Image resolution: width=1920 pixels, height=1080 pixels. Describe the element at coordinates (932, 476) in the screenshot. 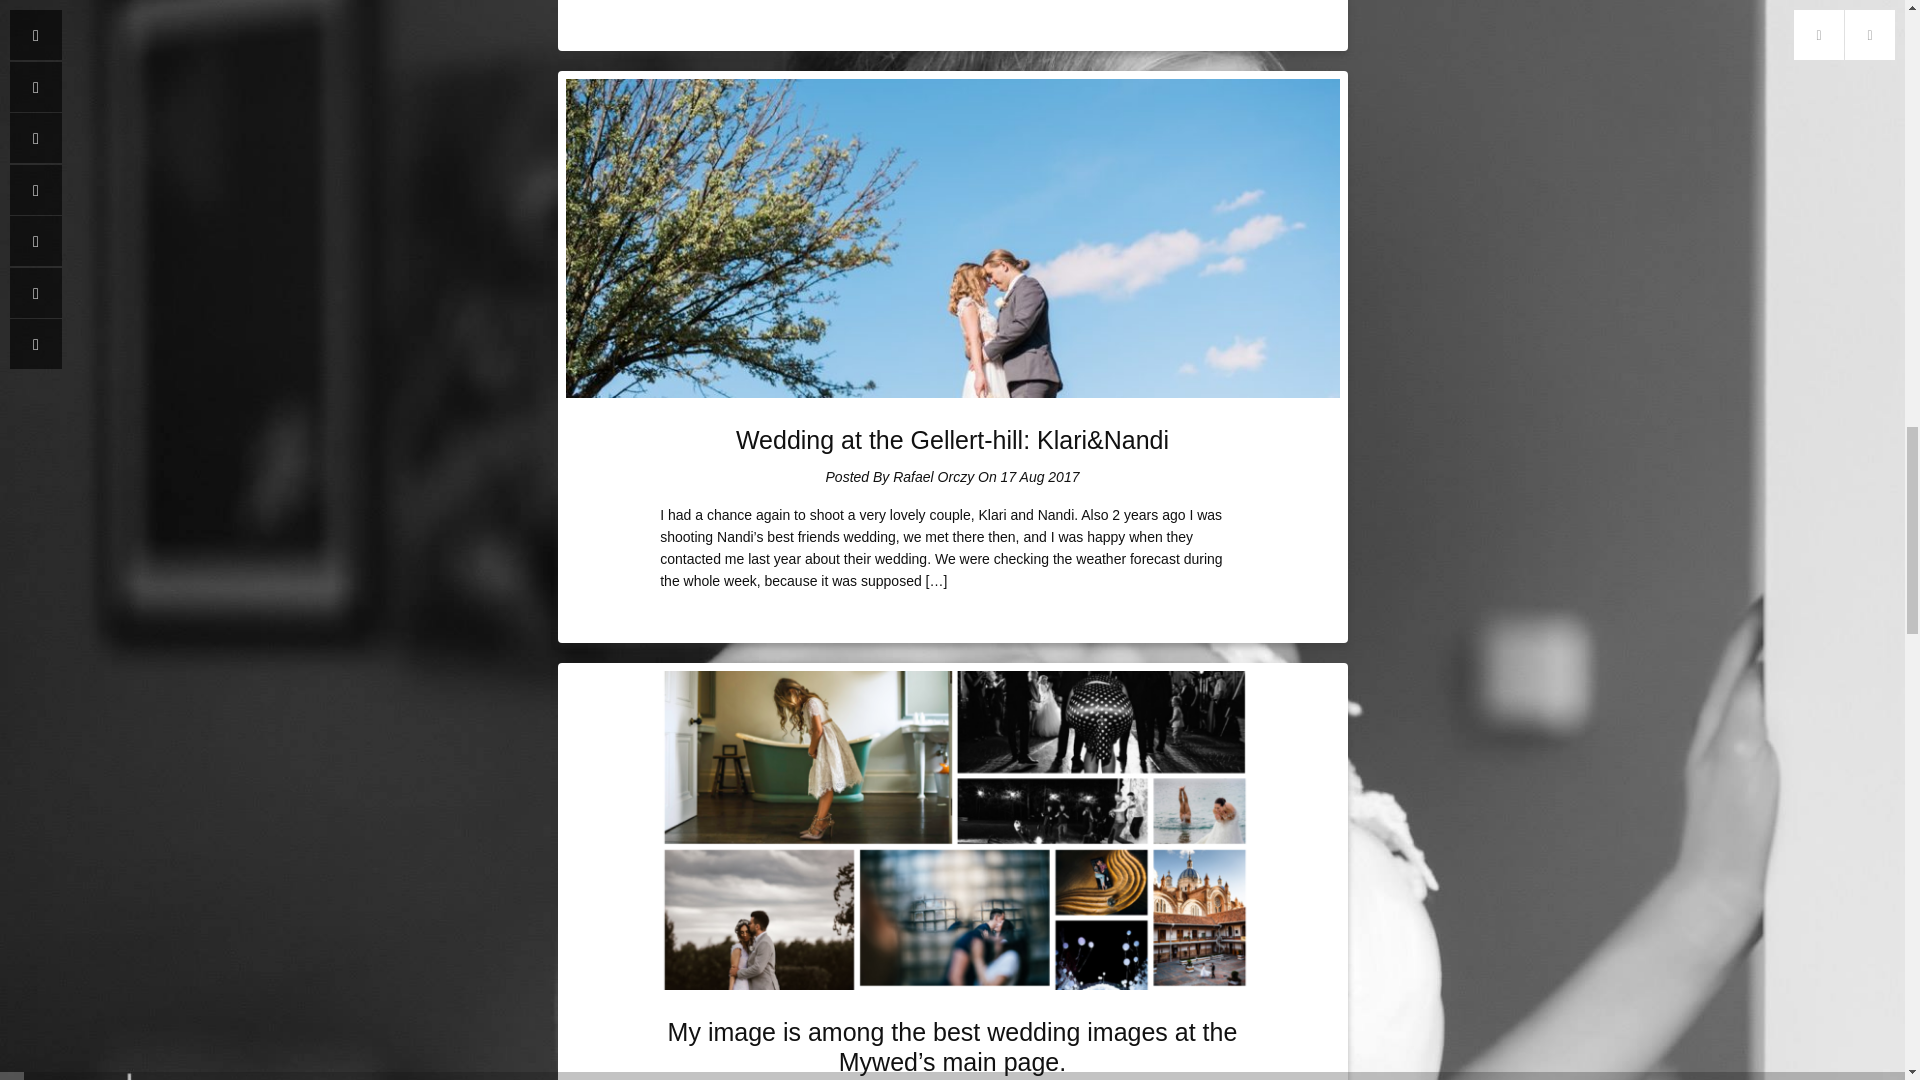

I see `Rafael Orczy` at that location.